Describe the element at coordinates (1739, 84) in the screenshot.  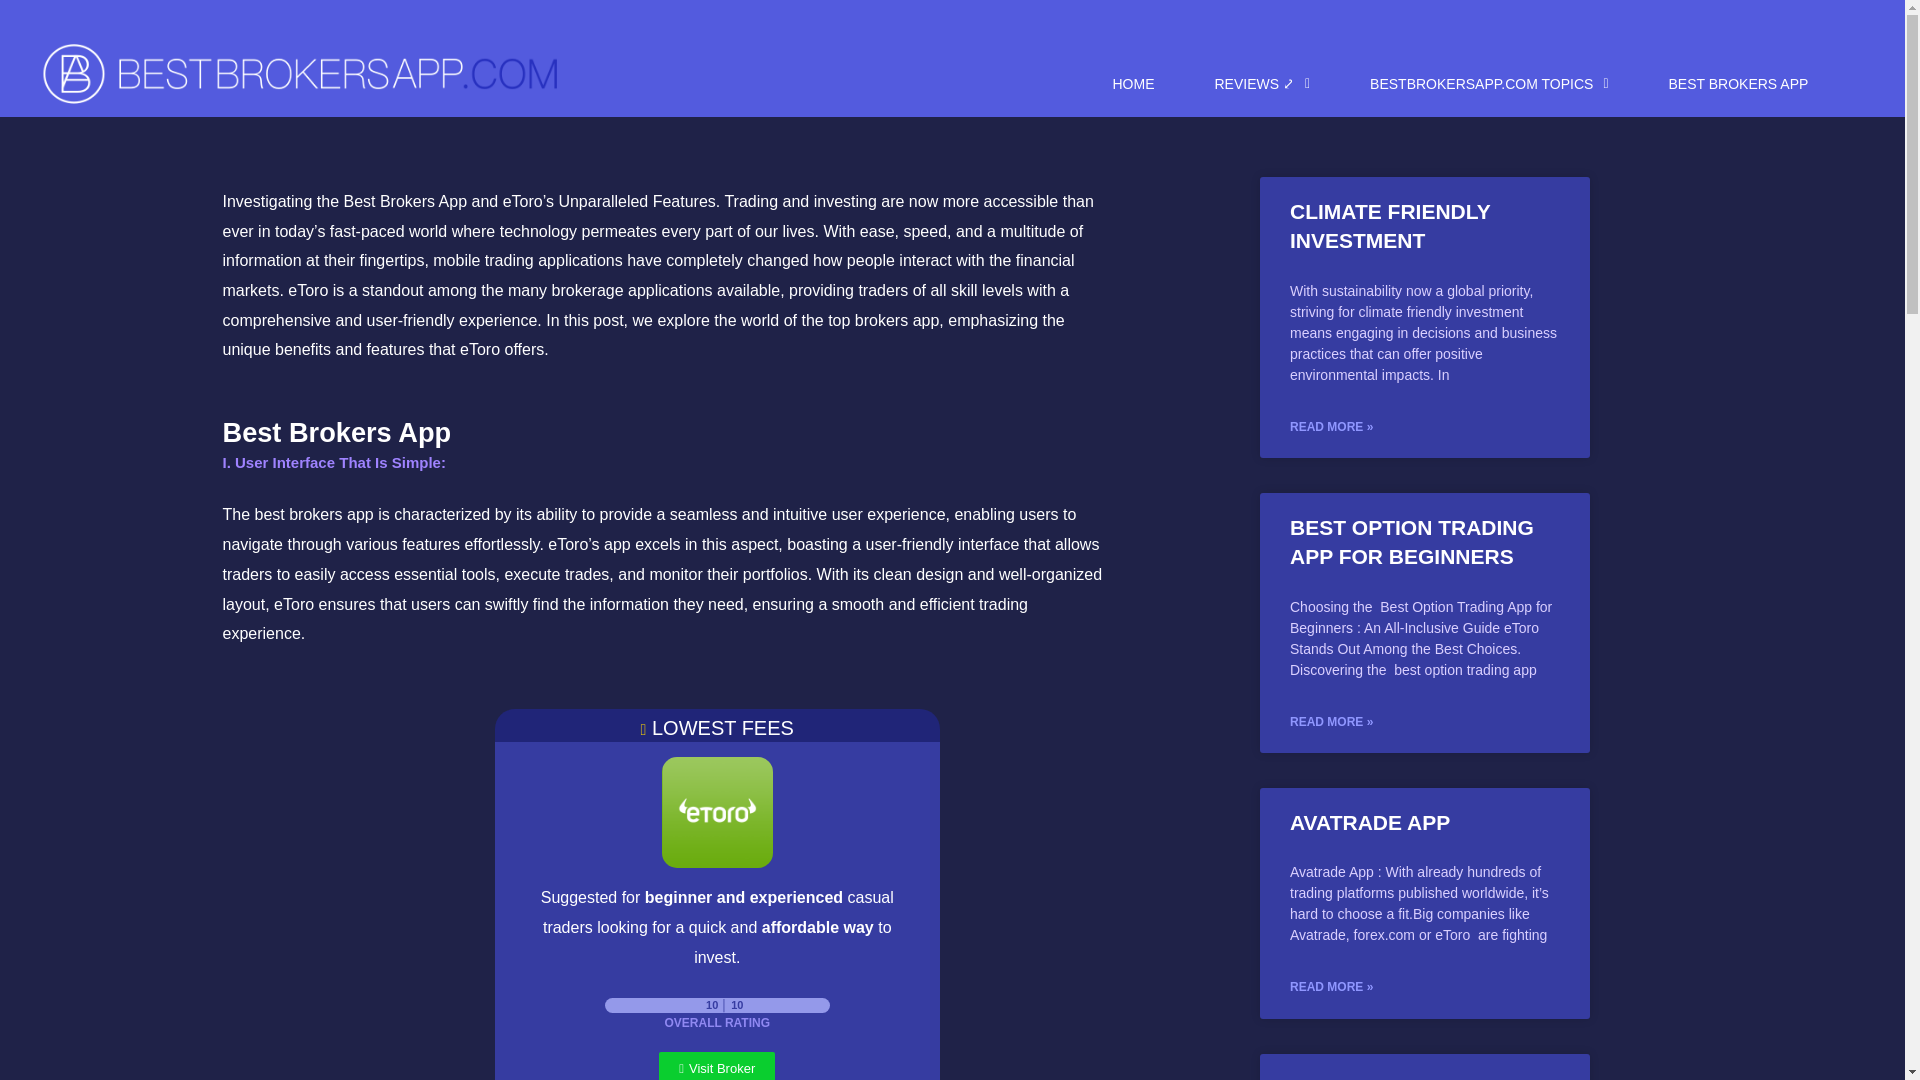
I see `BEST BROKERS APP` at that location.